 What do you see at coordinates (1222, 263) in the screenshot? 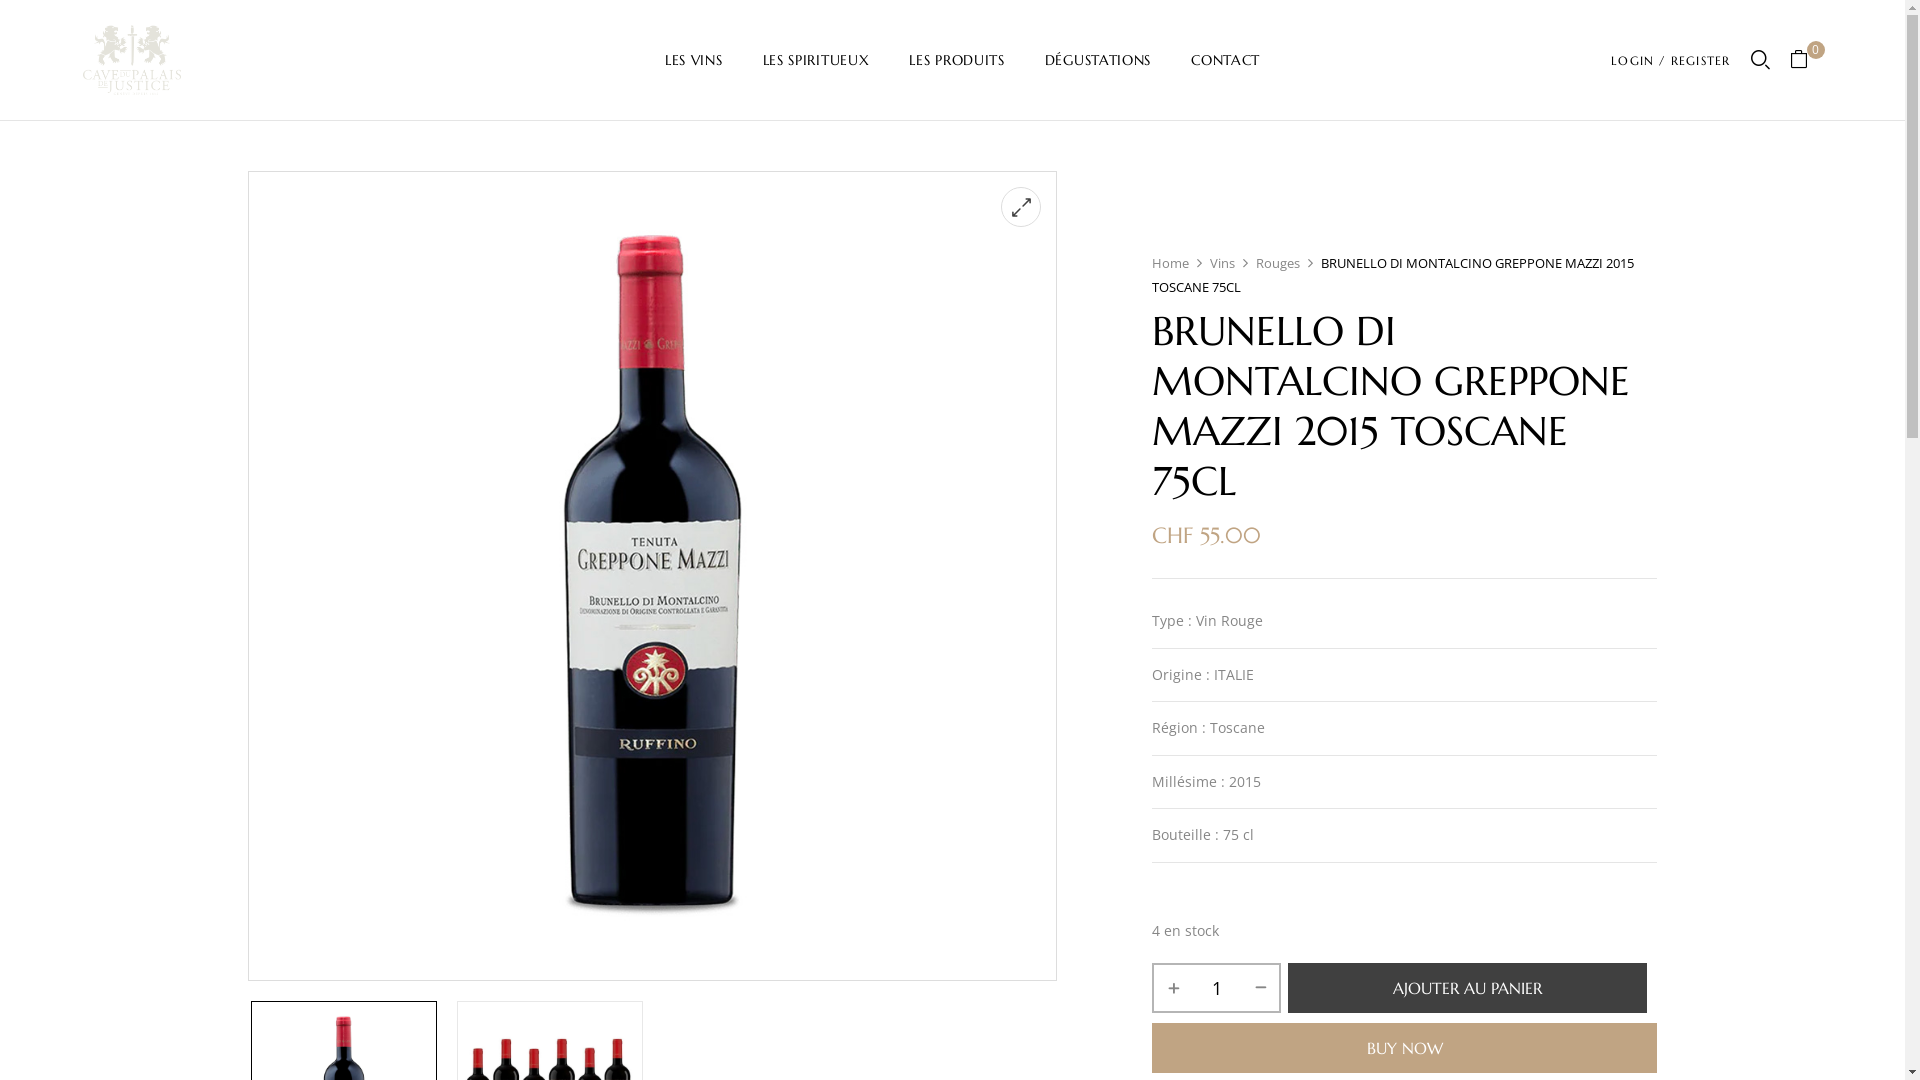
I see `Vins` at bounding box center [1222, 263].